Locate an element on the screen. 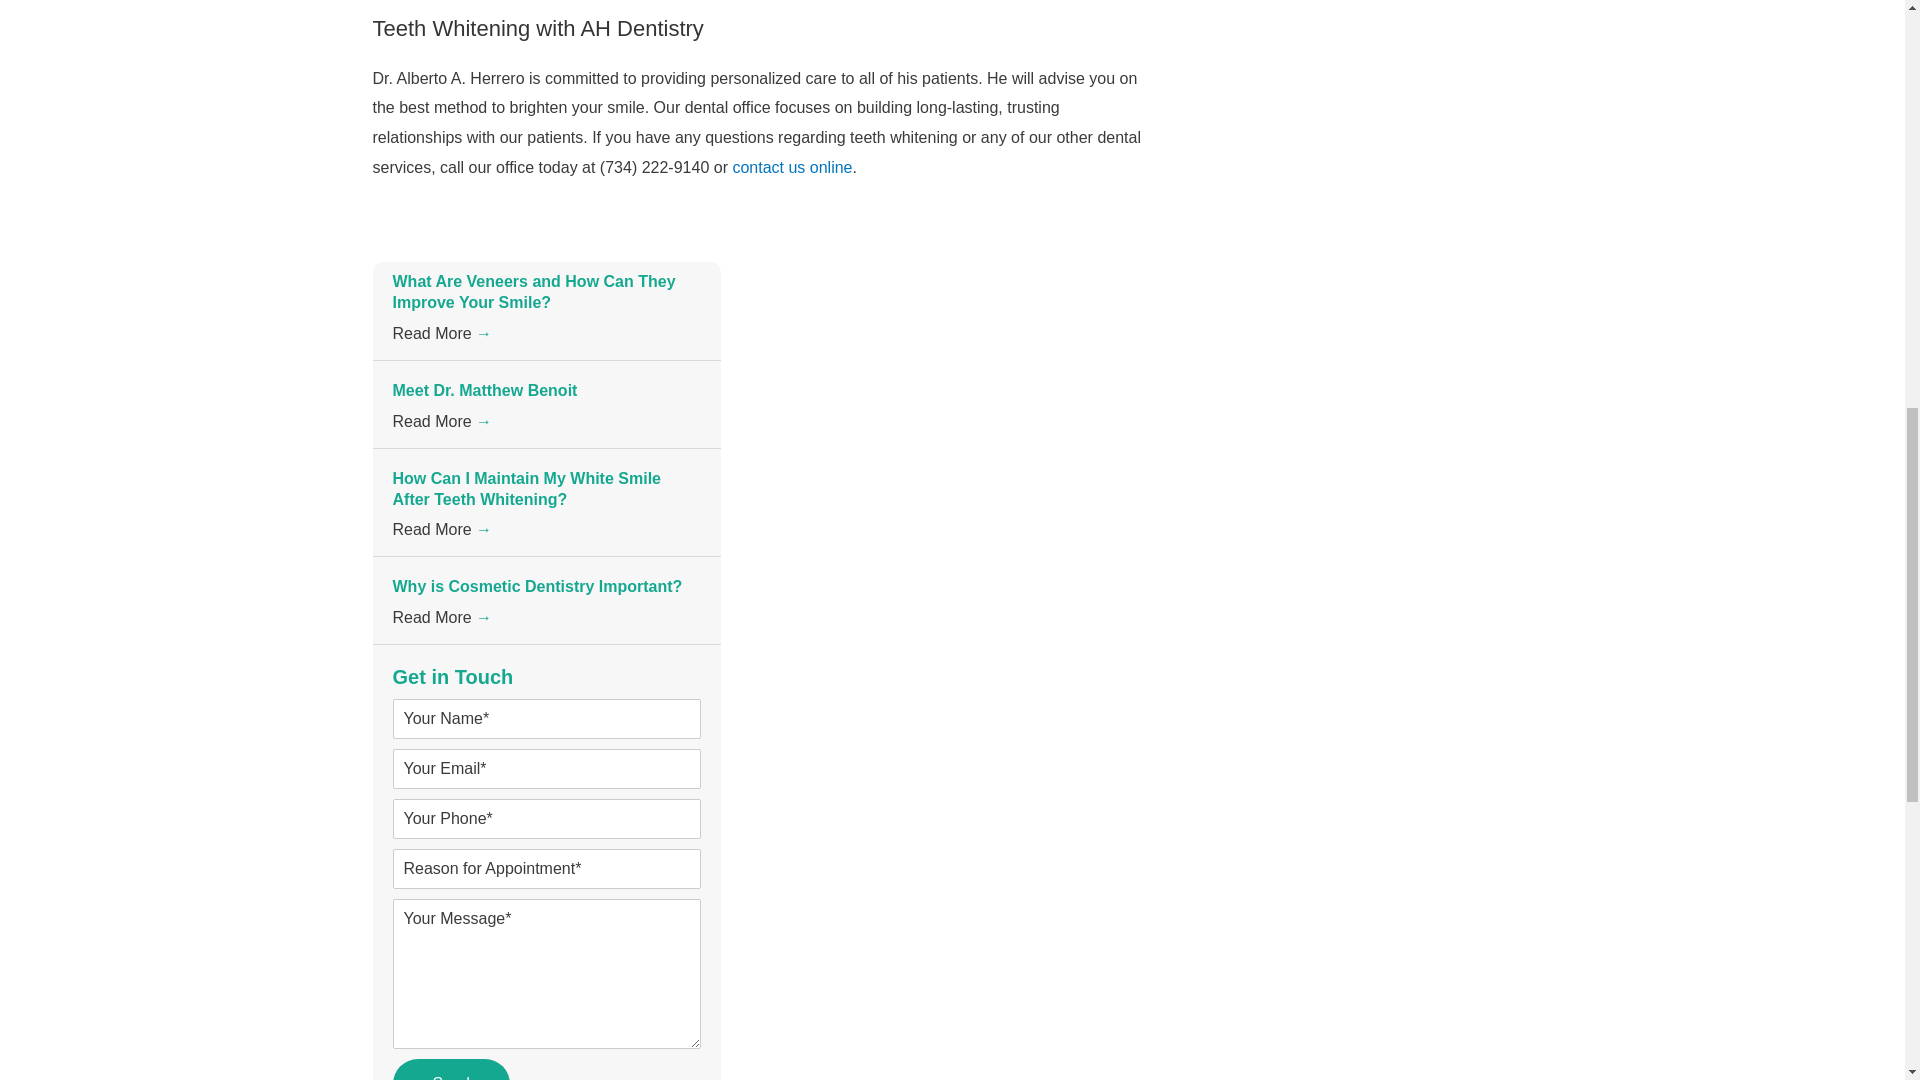 This screenshot has height=1080, width=1920. How Can I Maintain My White Smile After Teeth Whitening? is located at coordinates (526, 488).